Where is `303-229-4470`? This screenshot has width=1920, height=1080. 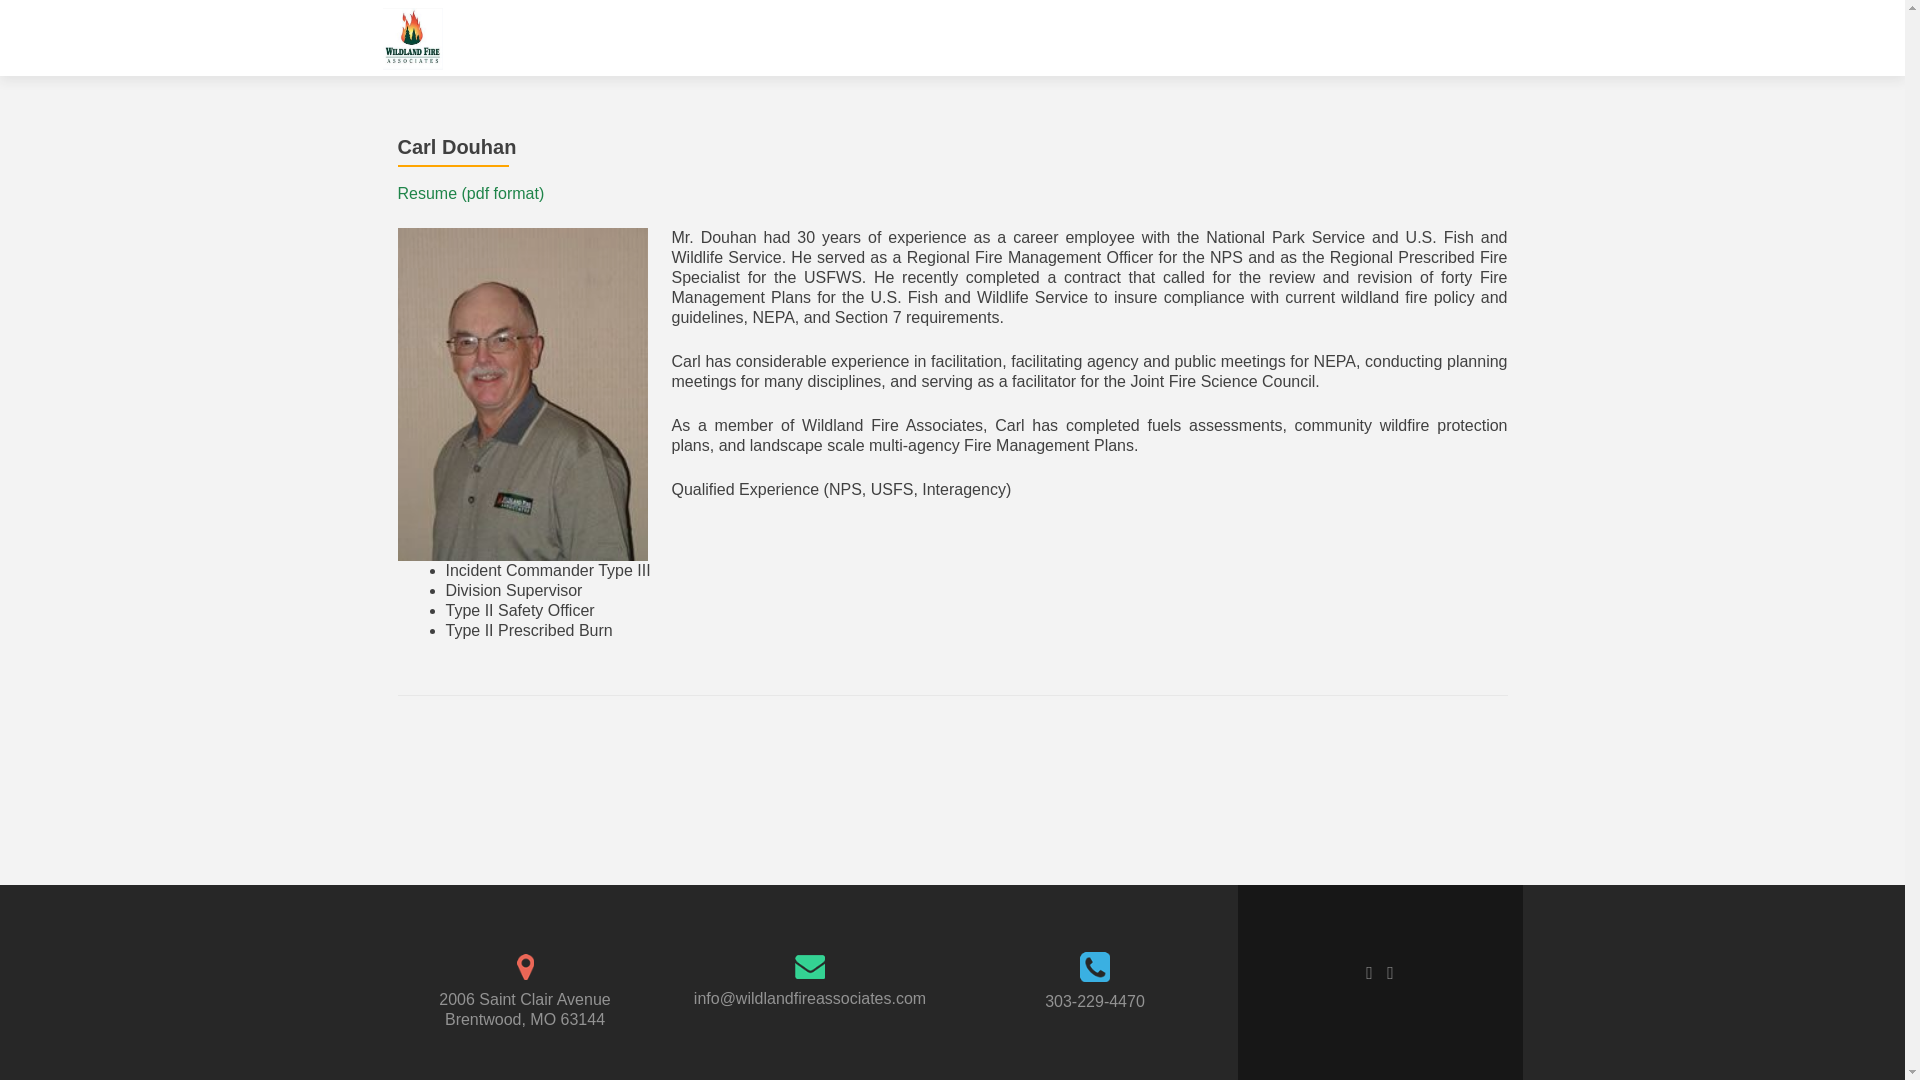 303-229-4470 is located at coordinates (1094, 1000).